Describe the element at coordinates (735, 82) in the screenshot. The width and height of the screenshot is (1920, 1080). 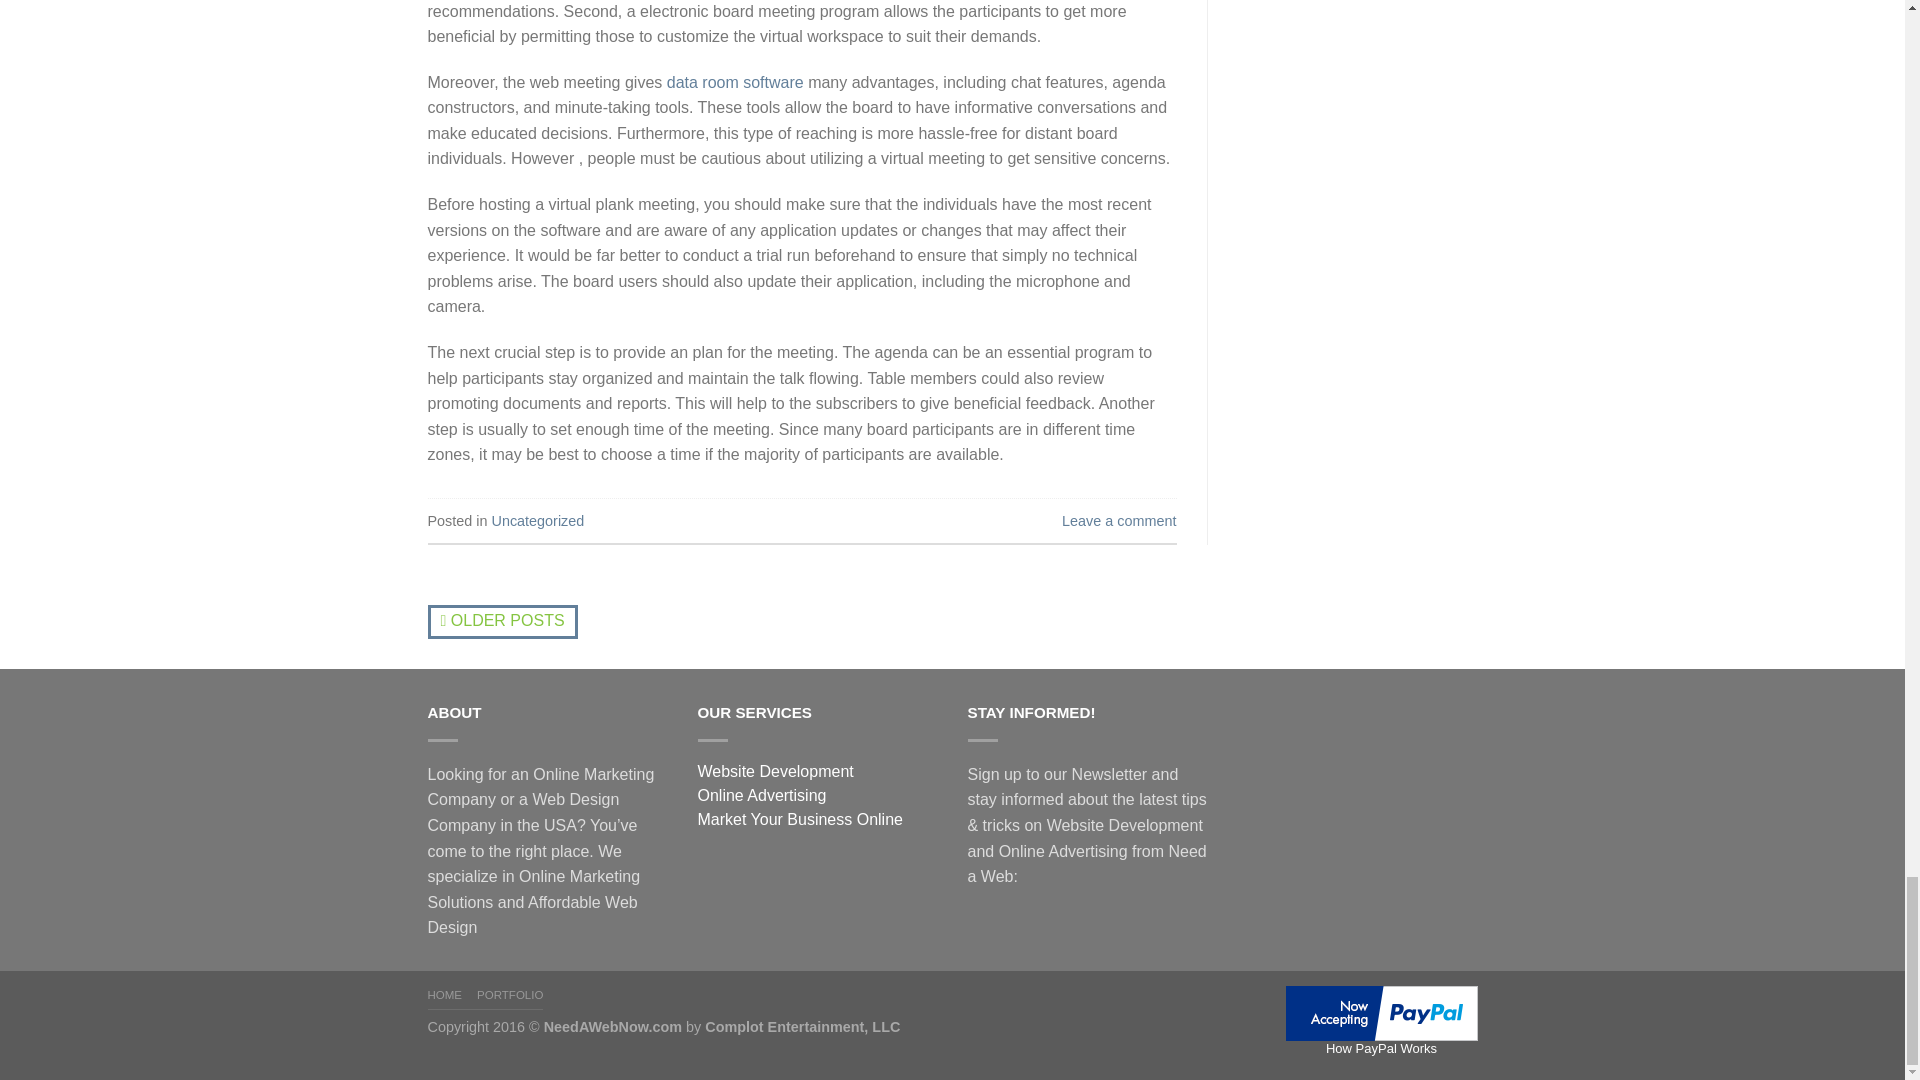
I see `data room software` at that location.